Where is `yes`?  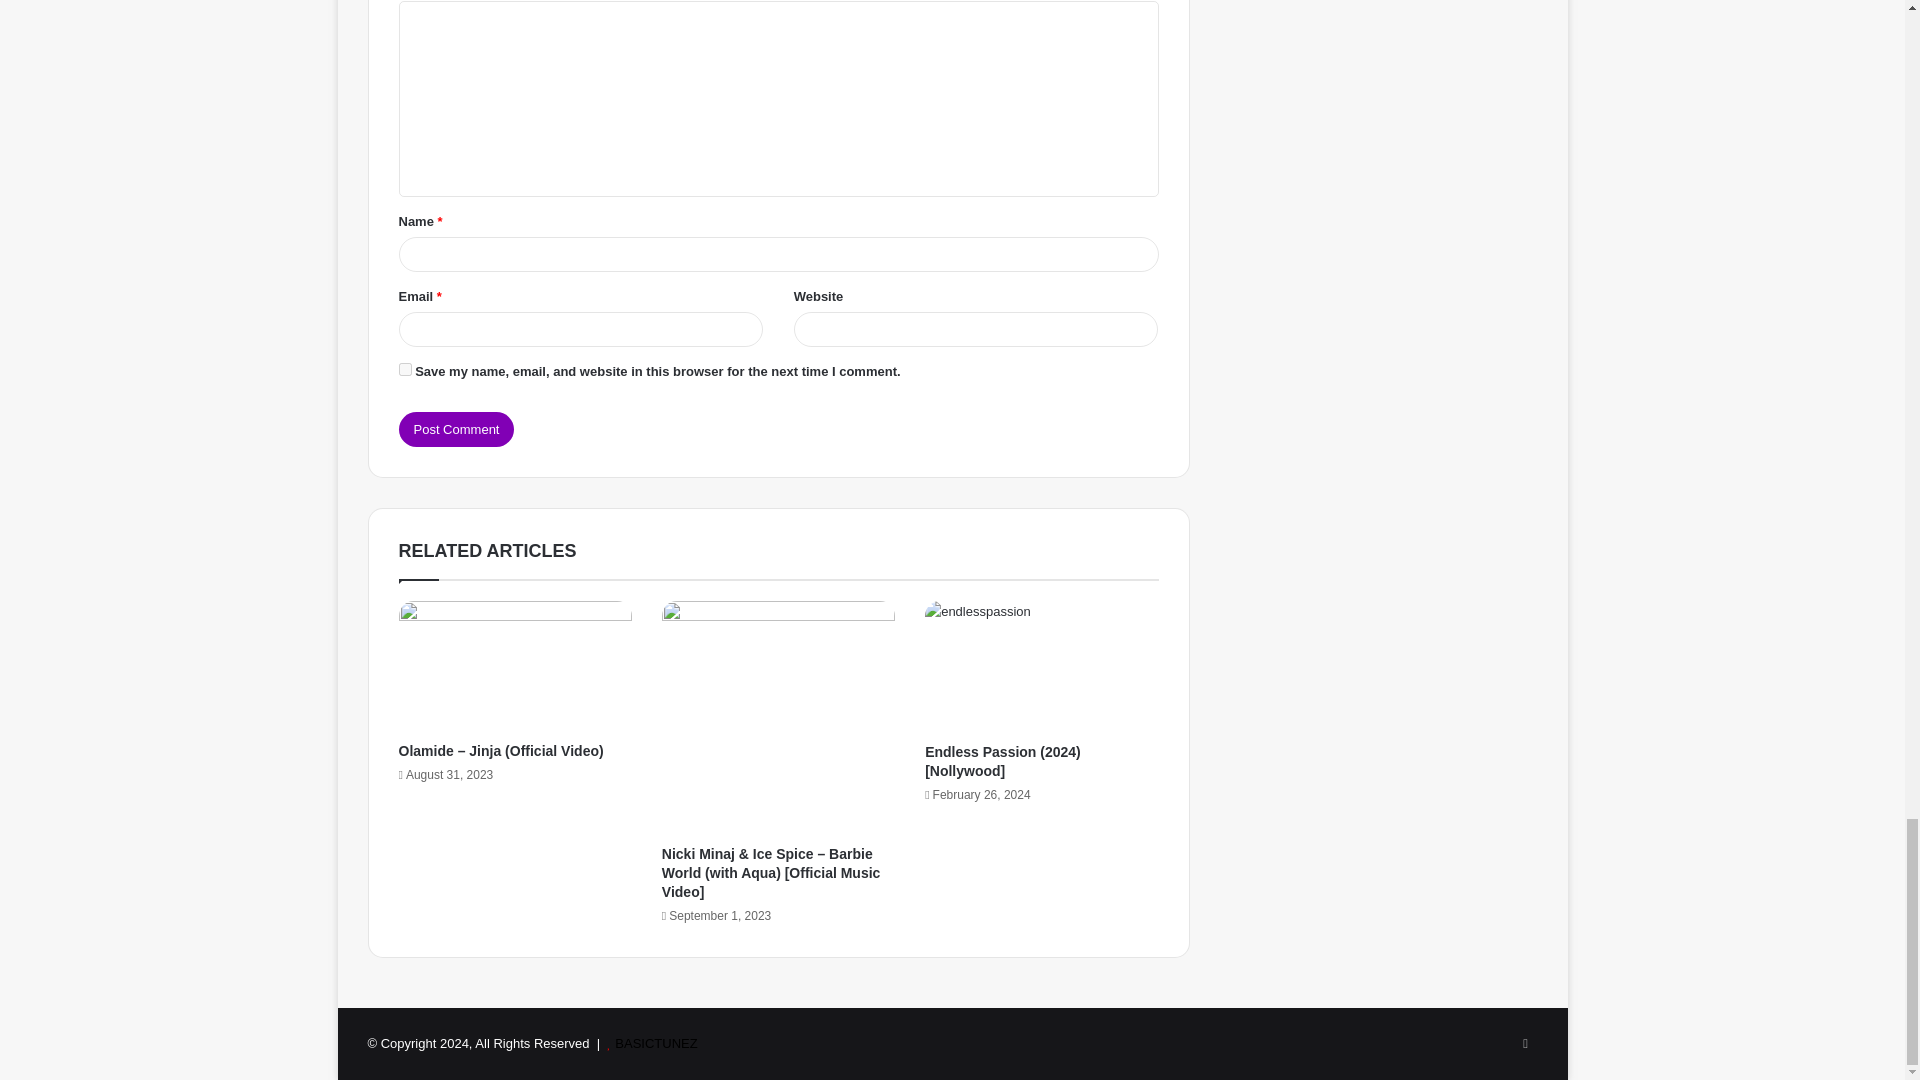
yes is located at coordinates (404, 368).